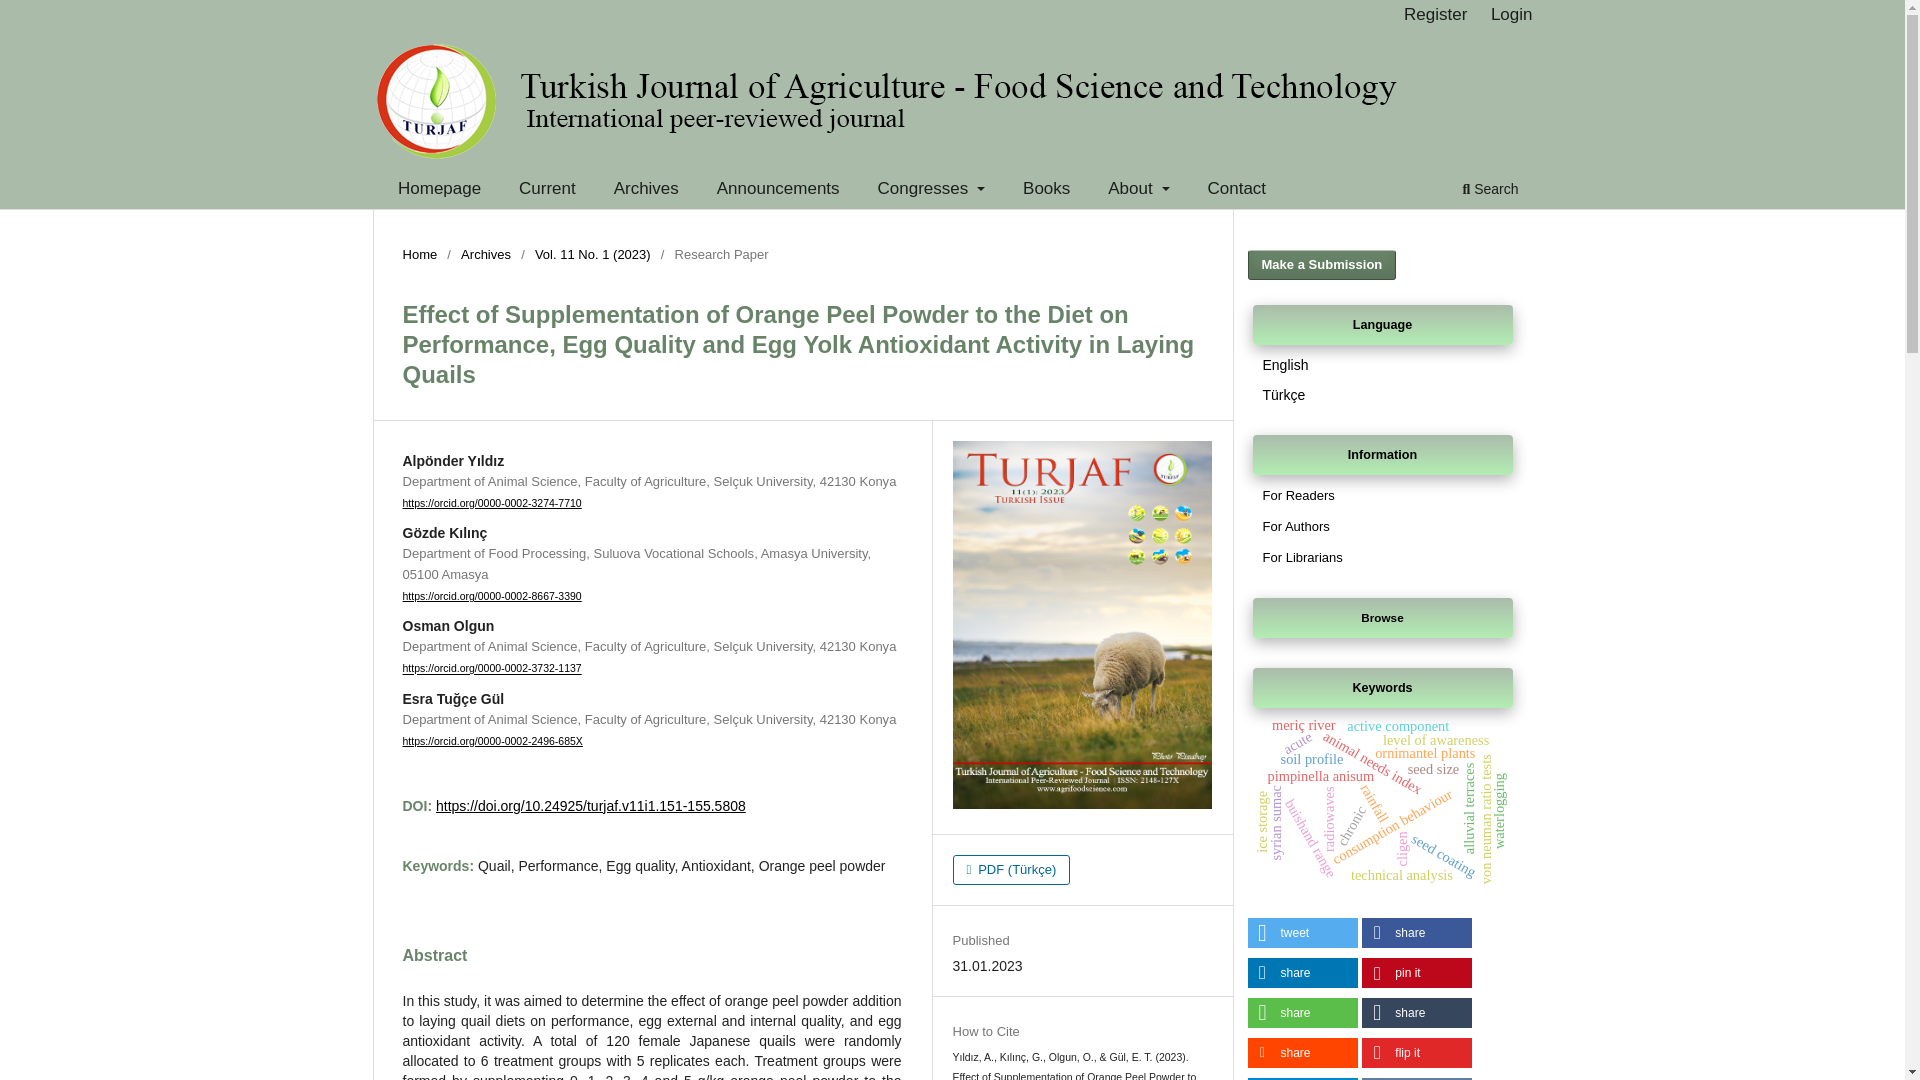 The height and width of the screenshot is (1080, 1920). I want to click on Current, so click(548, 191).